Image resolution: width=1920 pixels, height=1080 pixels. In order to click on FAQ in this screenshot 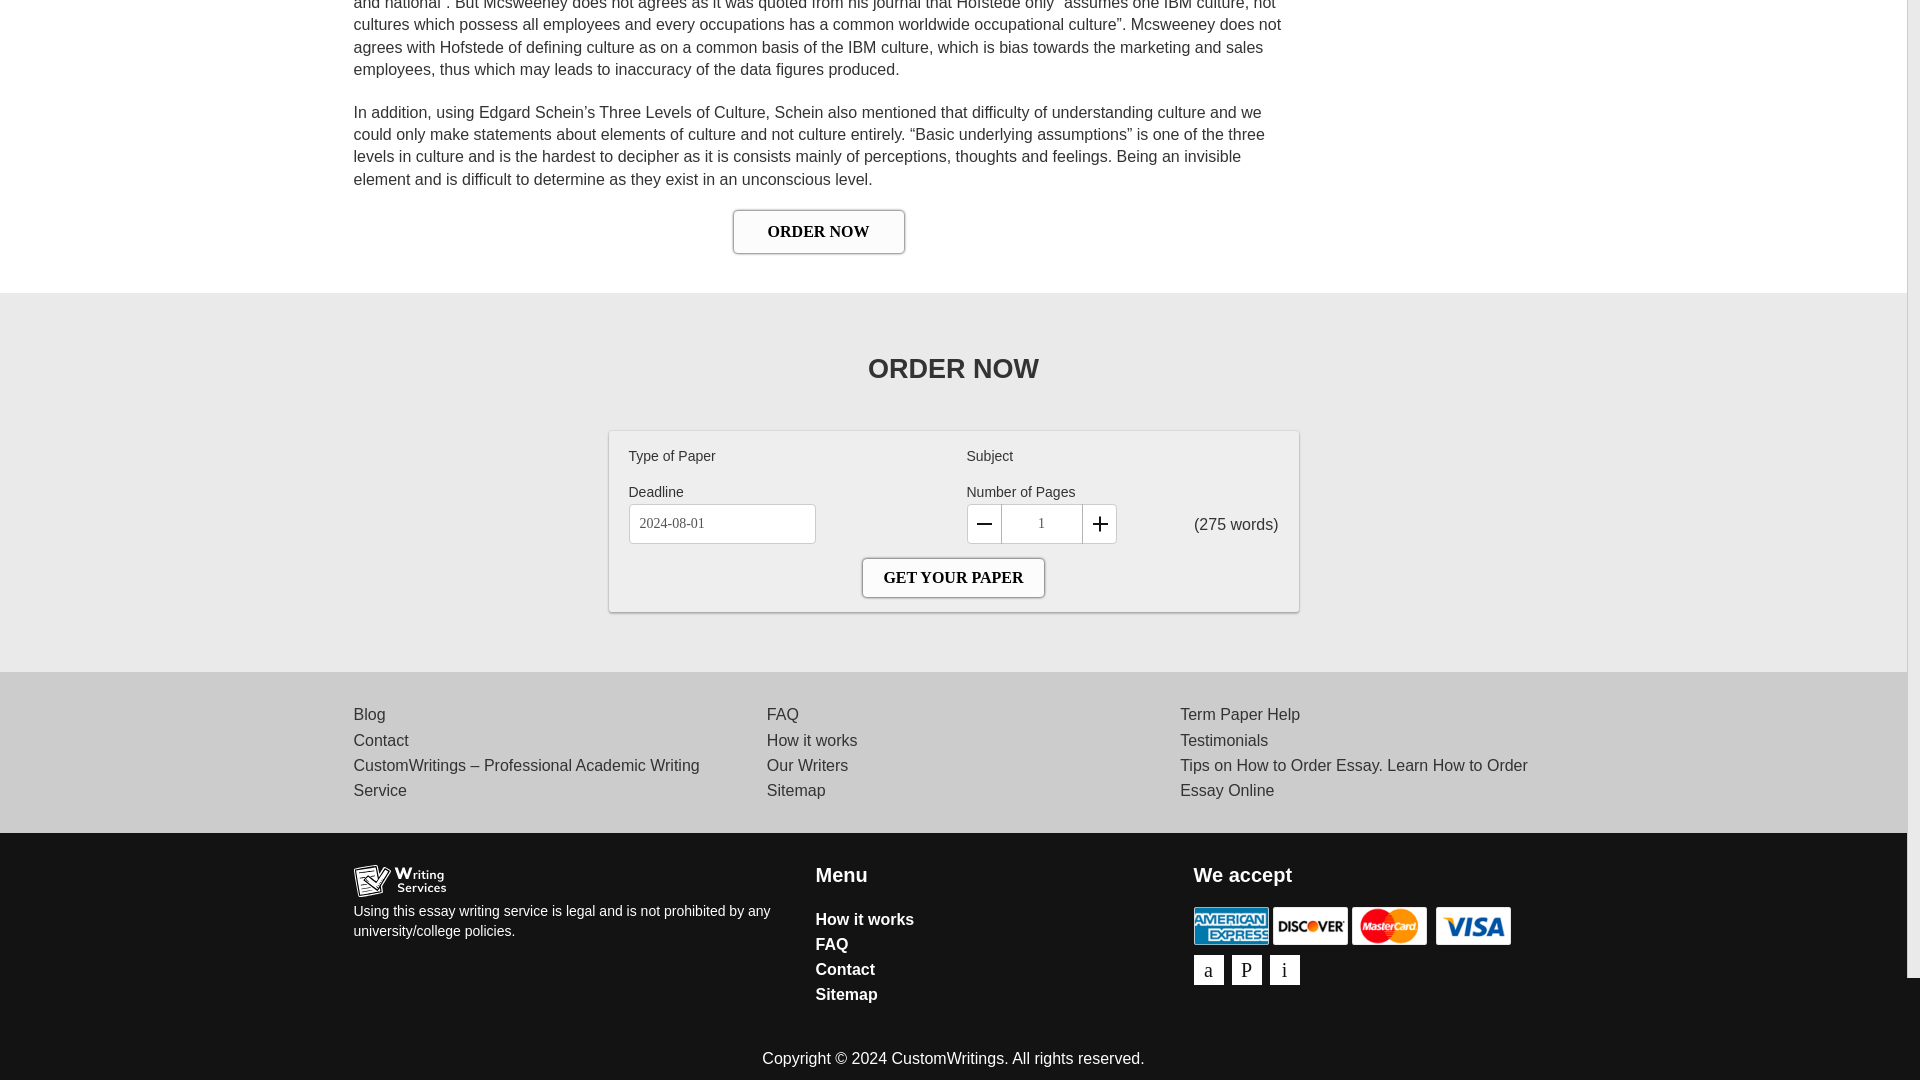, I will do `click(782, 714)`.